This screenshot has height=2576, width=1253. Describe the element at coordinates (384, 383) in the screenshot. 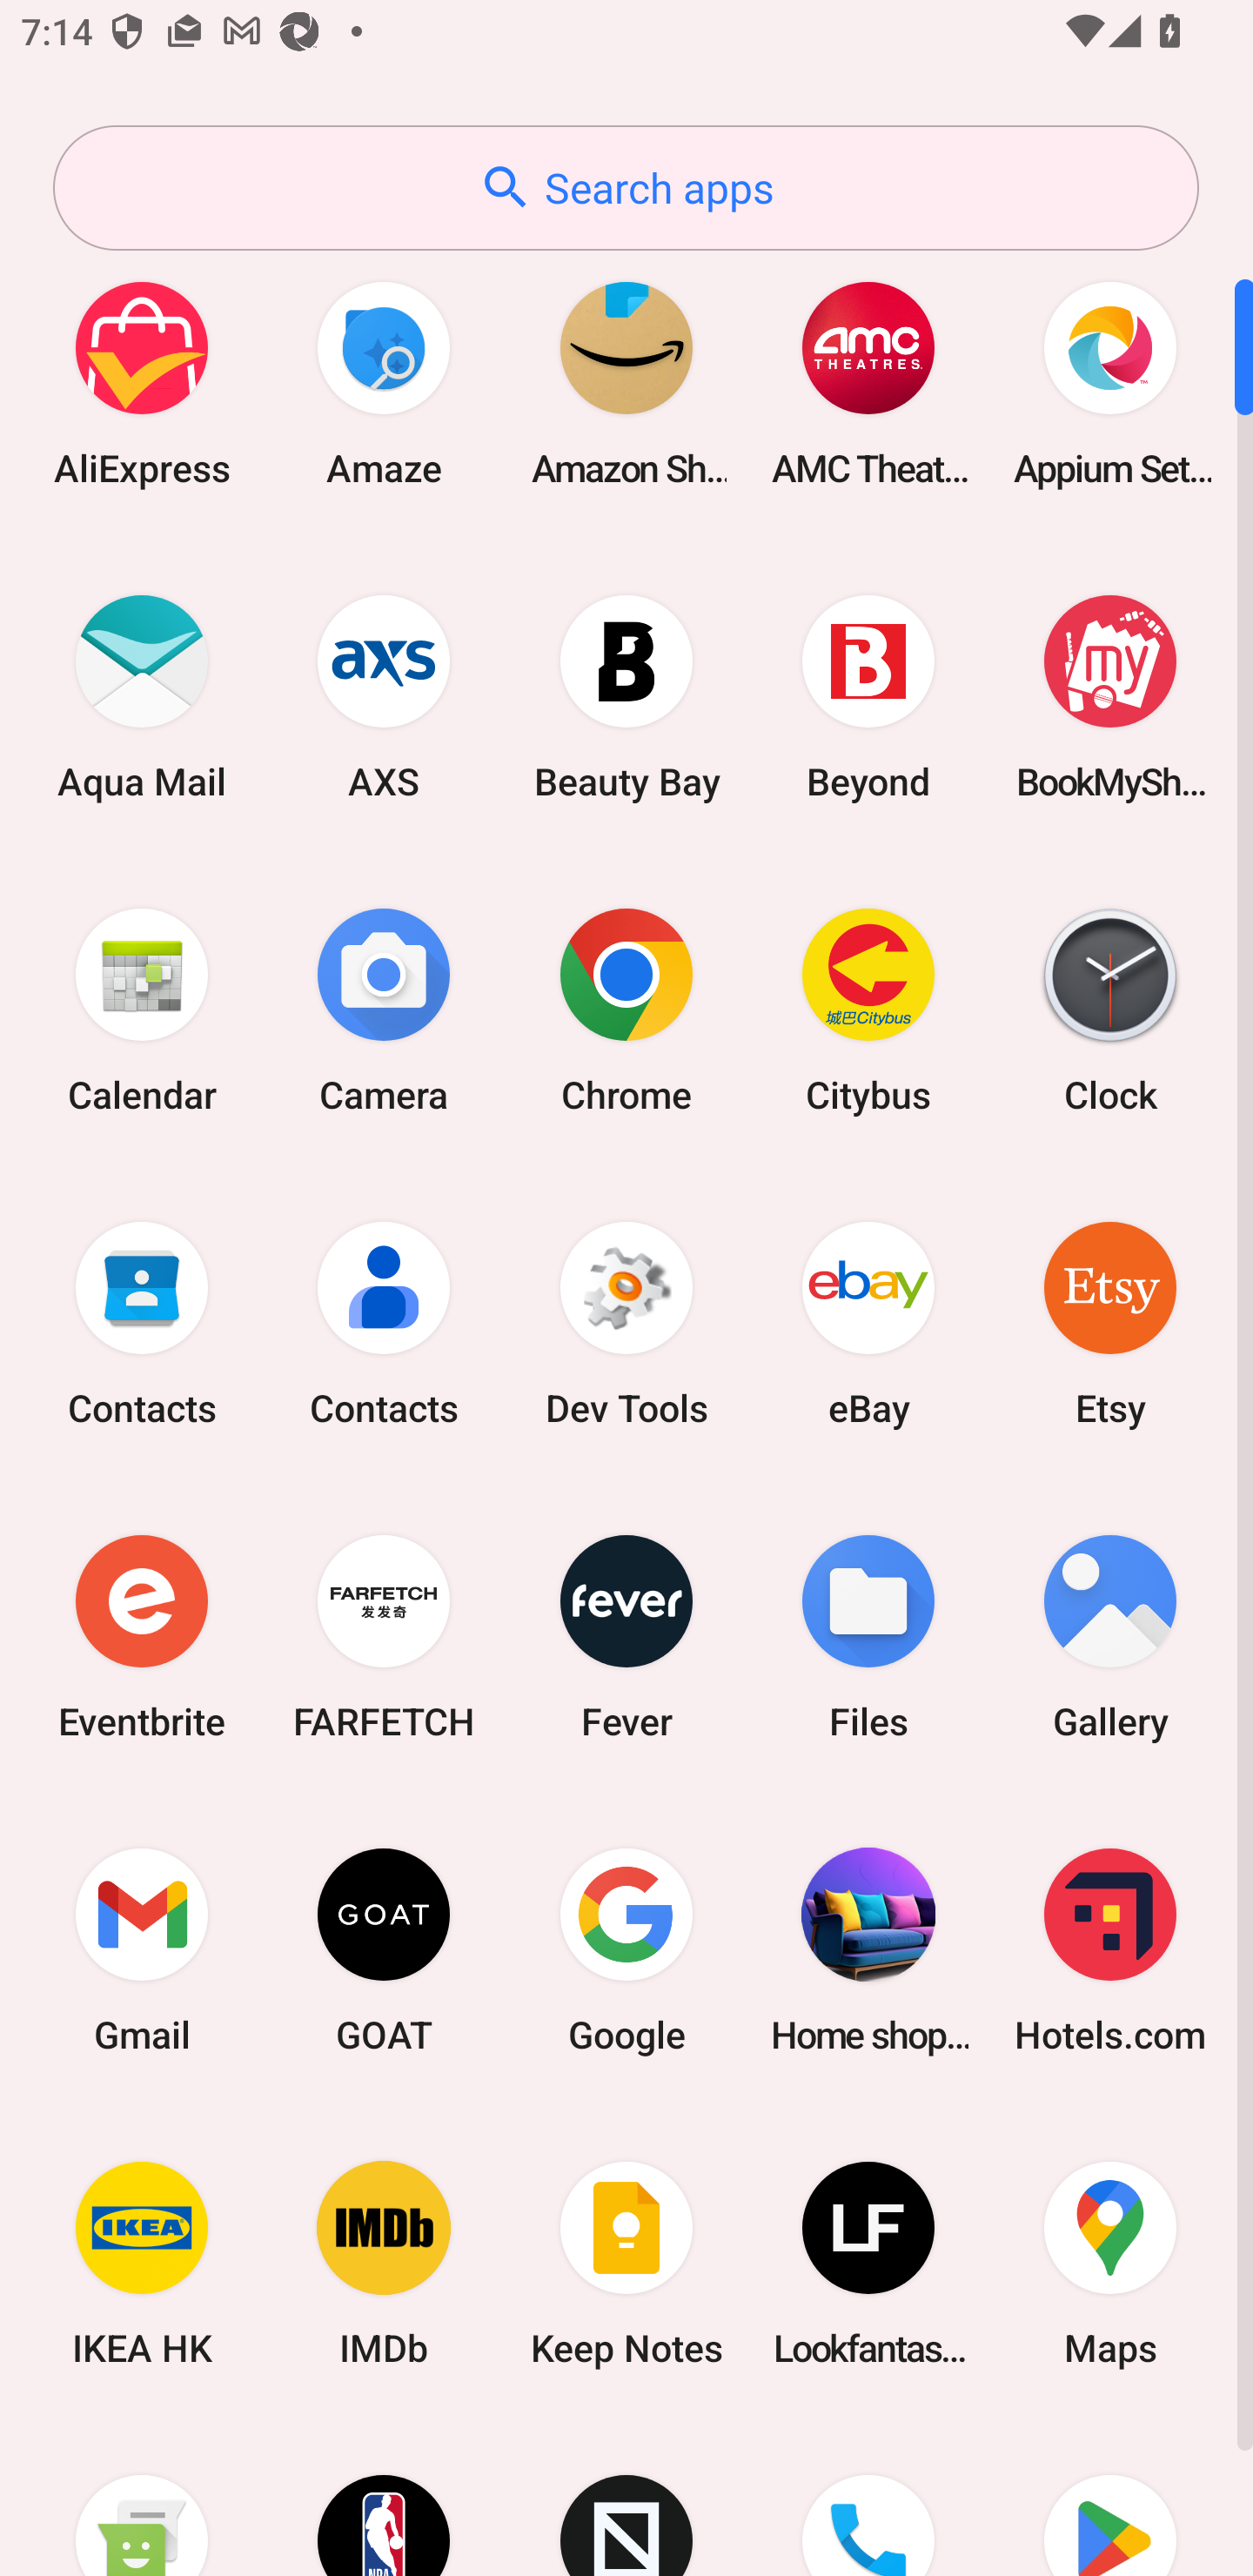

I see `Amaze` at that location.